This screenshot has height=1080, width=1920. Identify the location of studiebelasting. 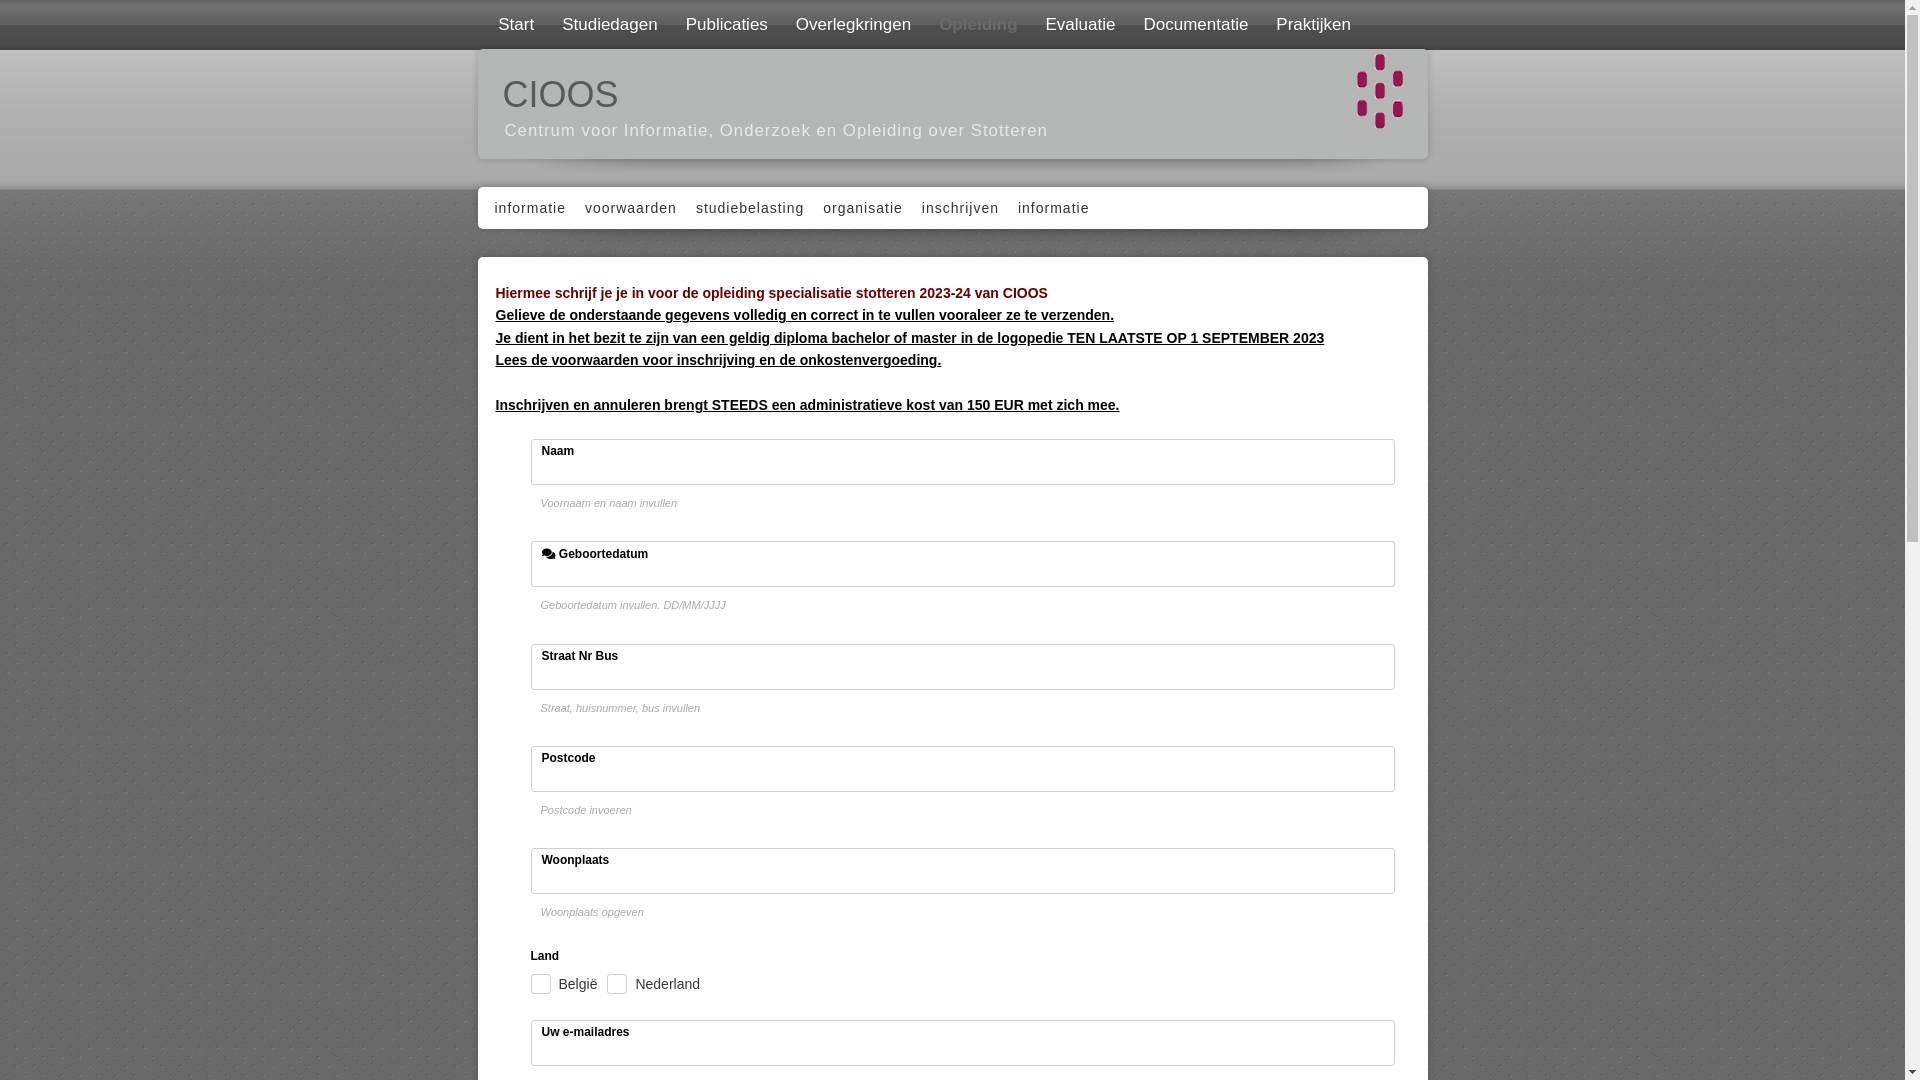
(748, 208).